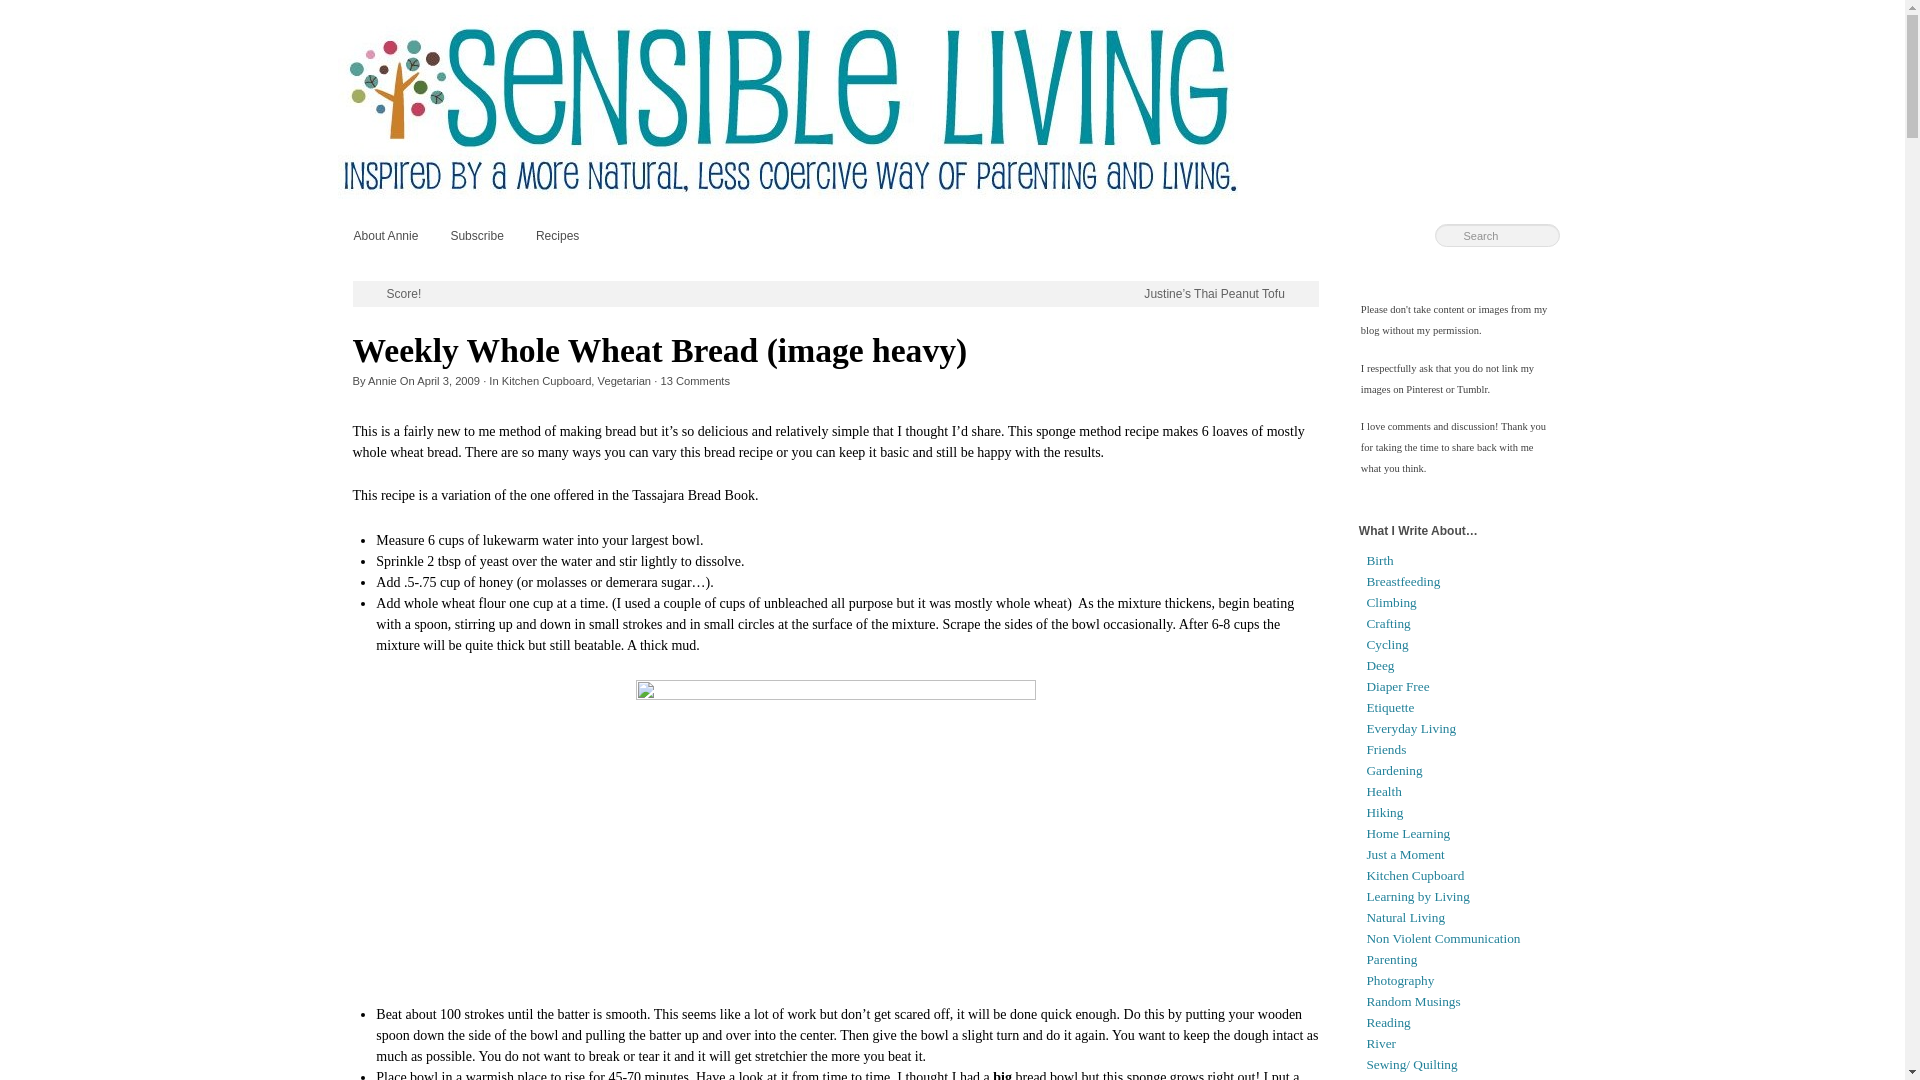  Describe the element at coordinates (952, 106) in the screenshot. I see `Sensible Living` at that location.